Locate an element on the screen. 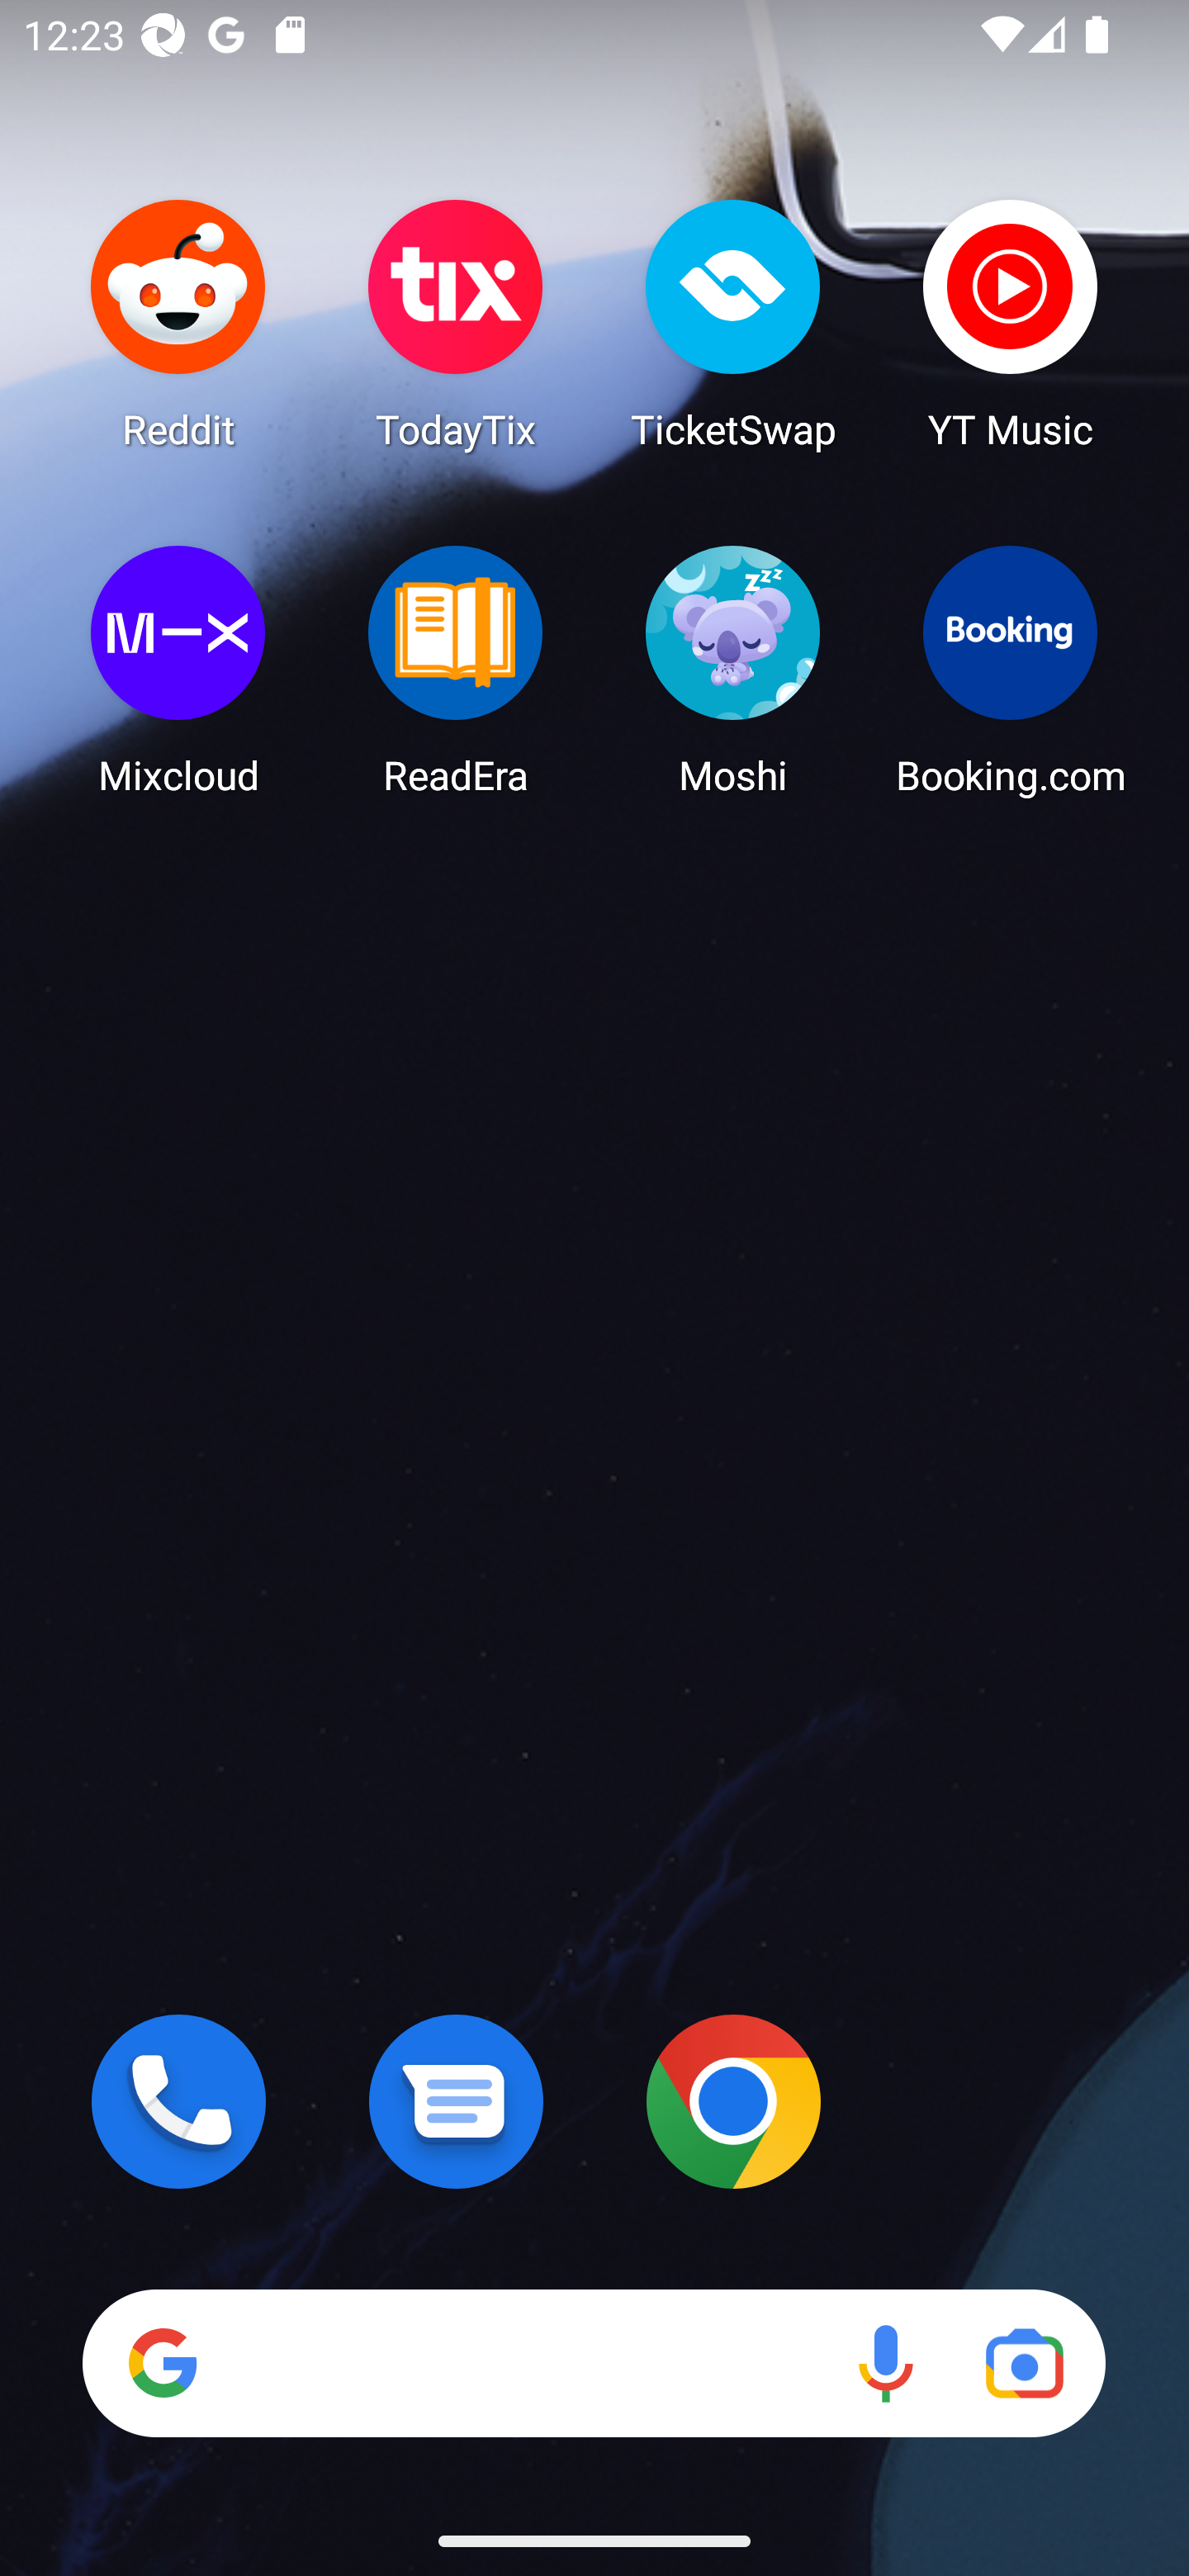  YT Music is located at coordinates (1011, 324).